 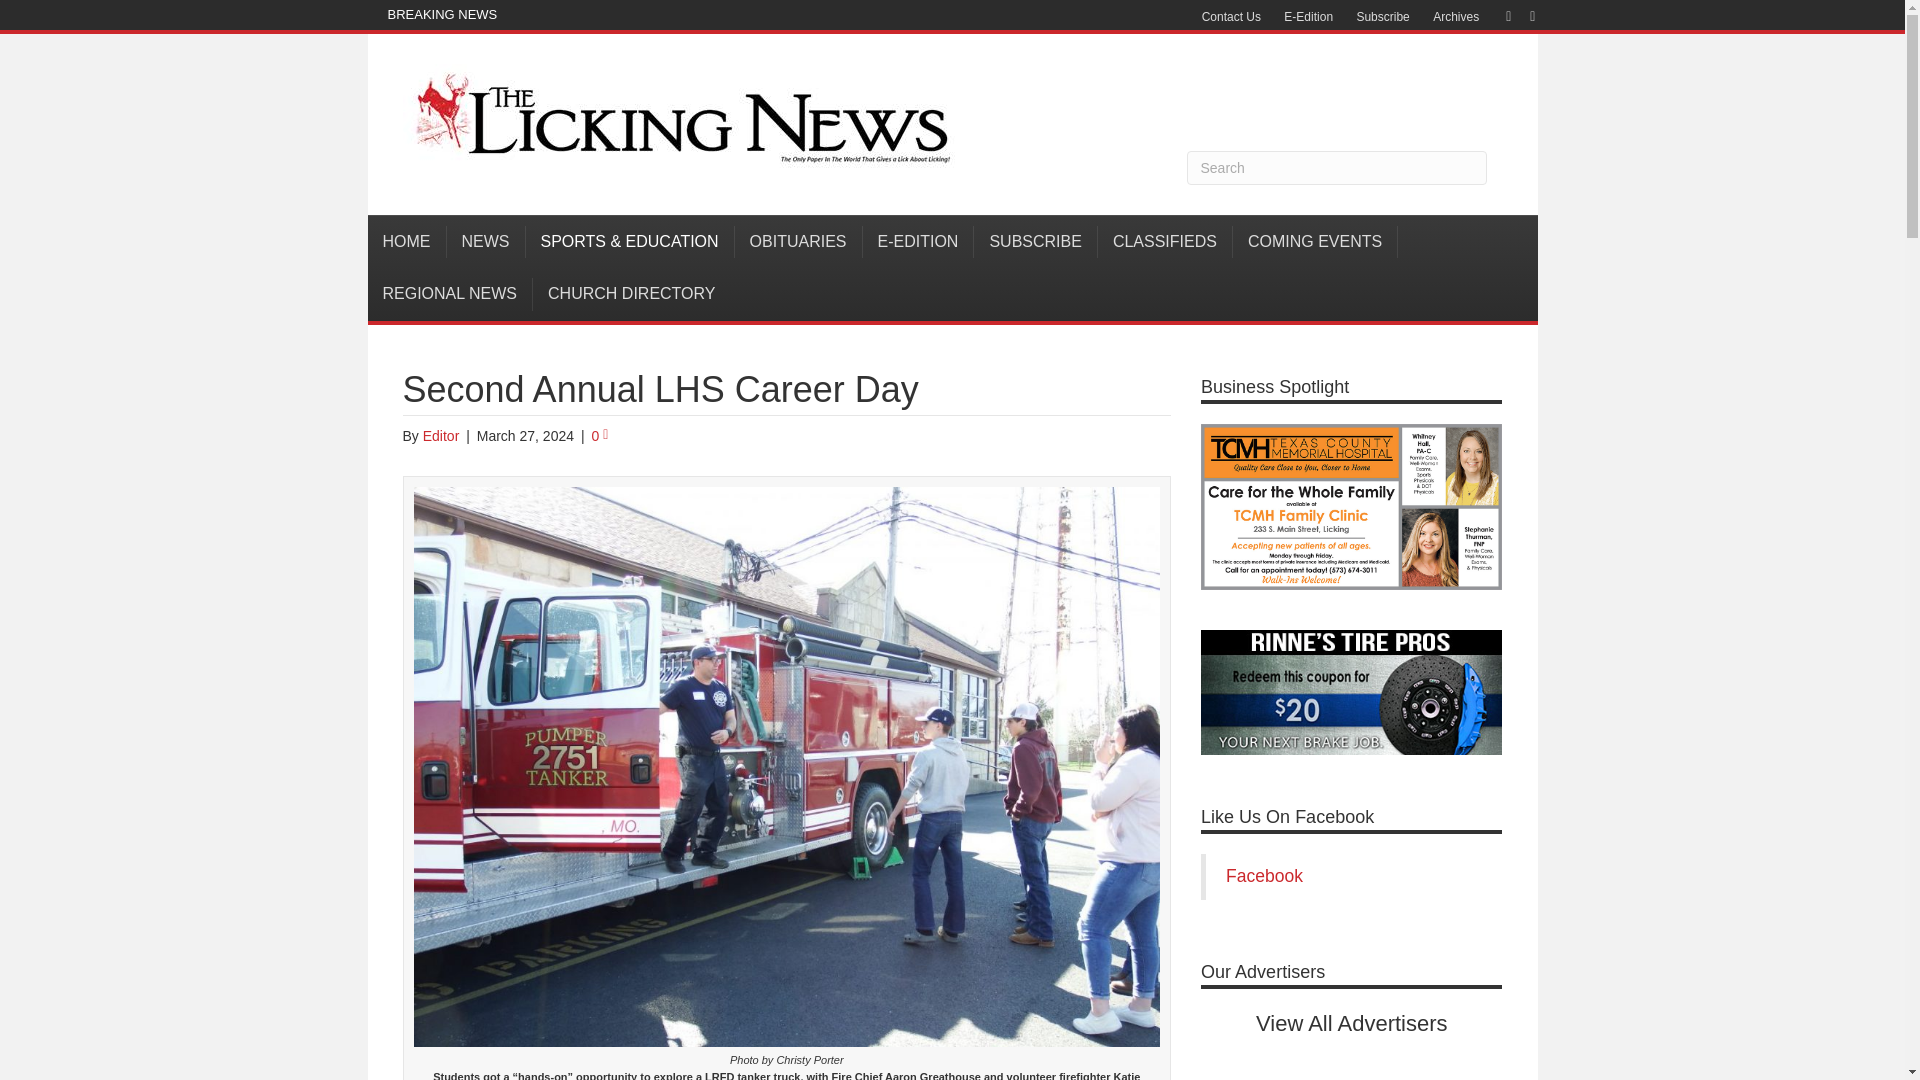 What do you see at coordinates (1498, 15) in the screenshot?
I see `Facebook` at bounding box center [1498, 15].